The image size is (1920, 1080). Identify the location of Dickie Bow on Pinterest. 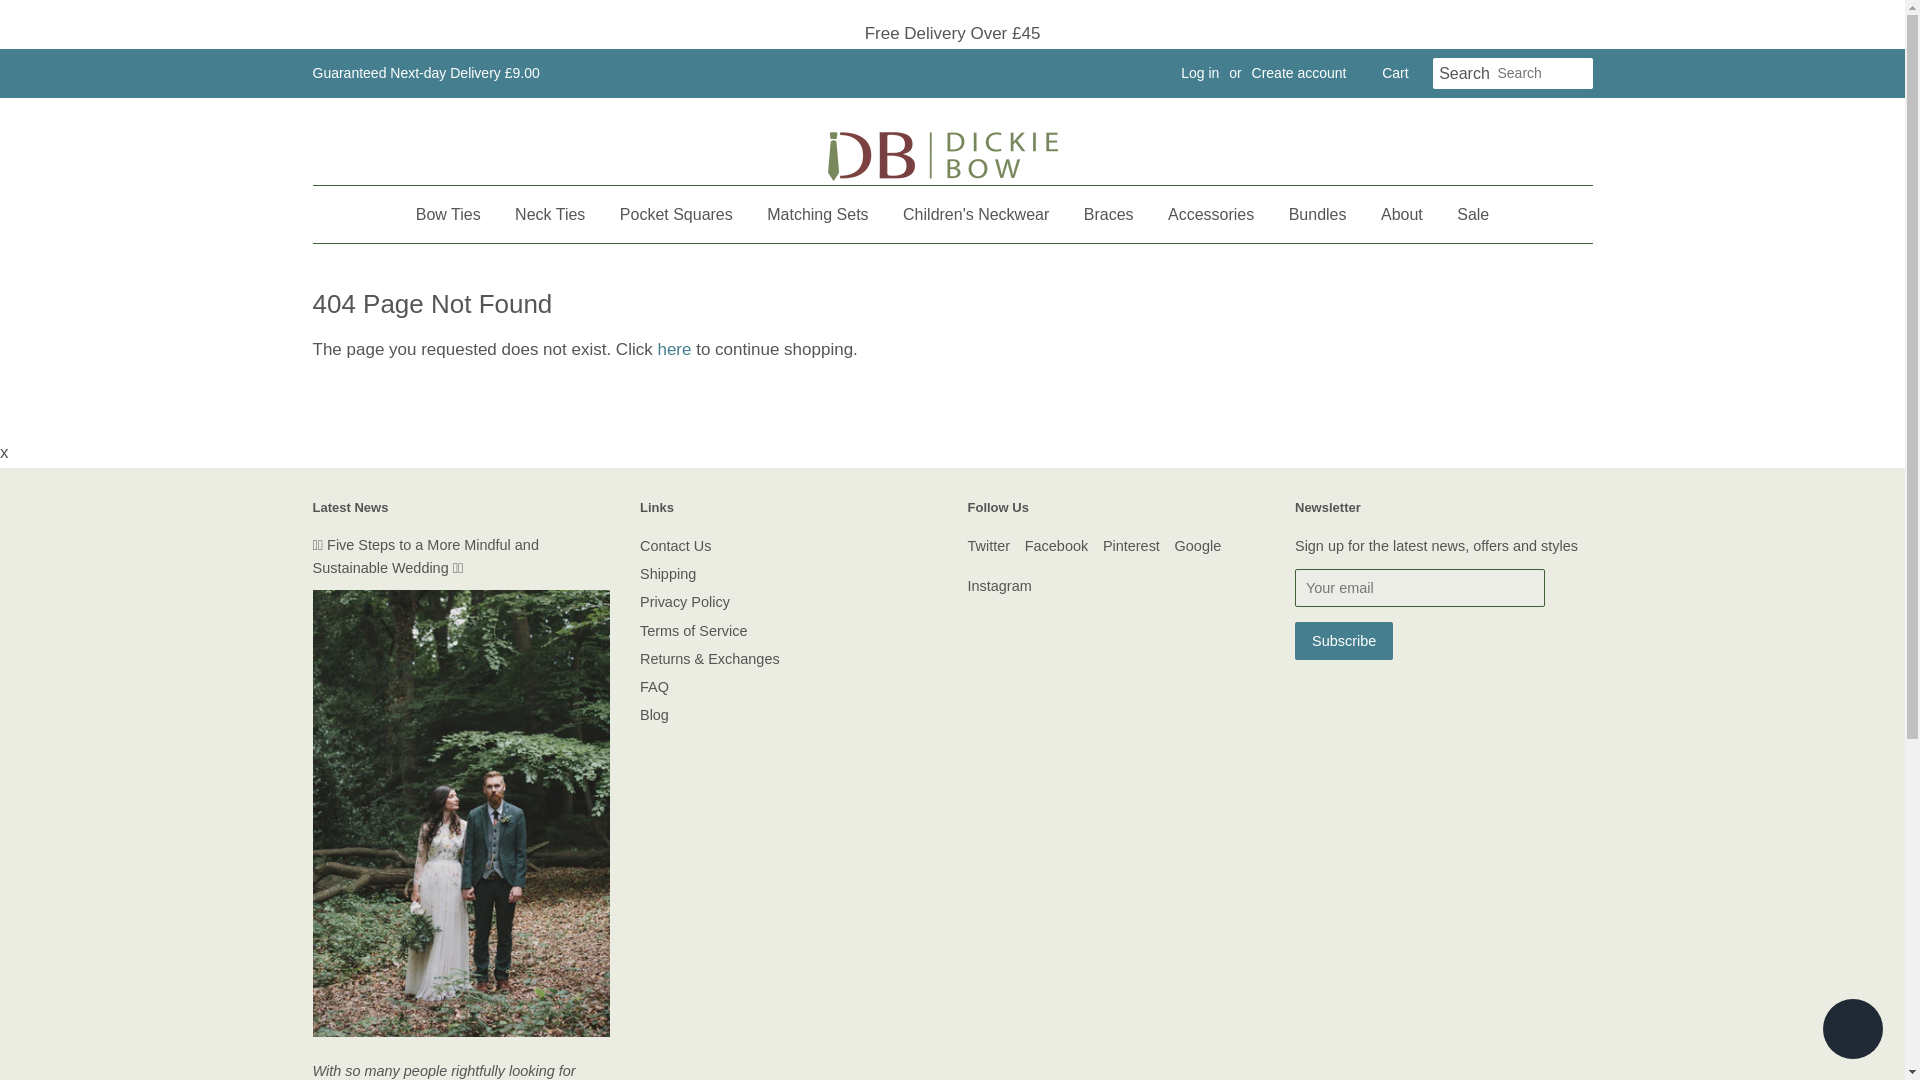
(1130, 546).